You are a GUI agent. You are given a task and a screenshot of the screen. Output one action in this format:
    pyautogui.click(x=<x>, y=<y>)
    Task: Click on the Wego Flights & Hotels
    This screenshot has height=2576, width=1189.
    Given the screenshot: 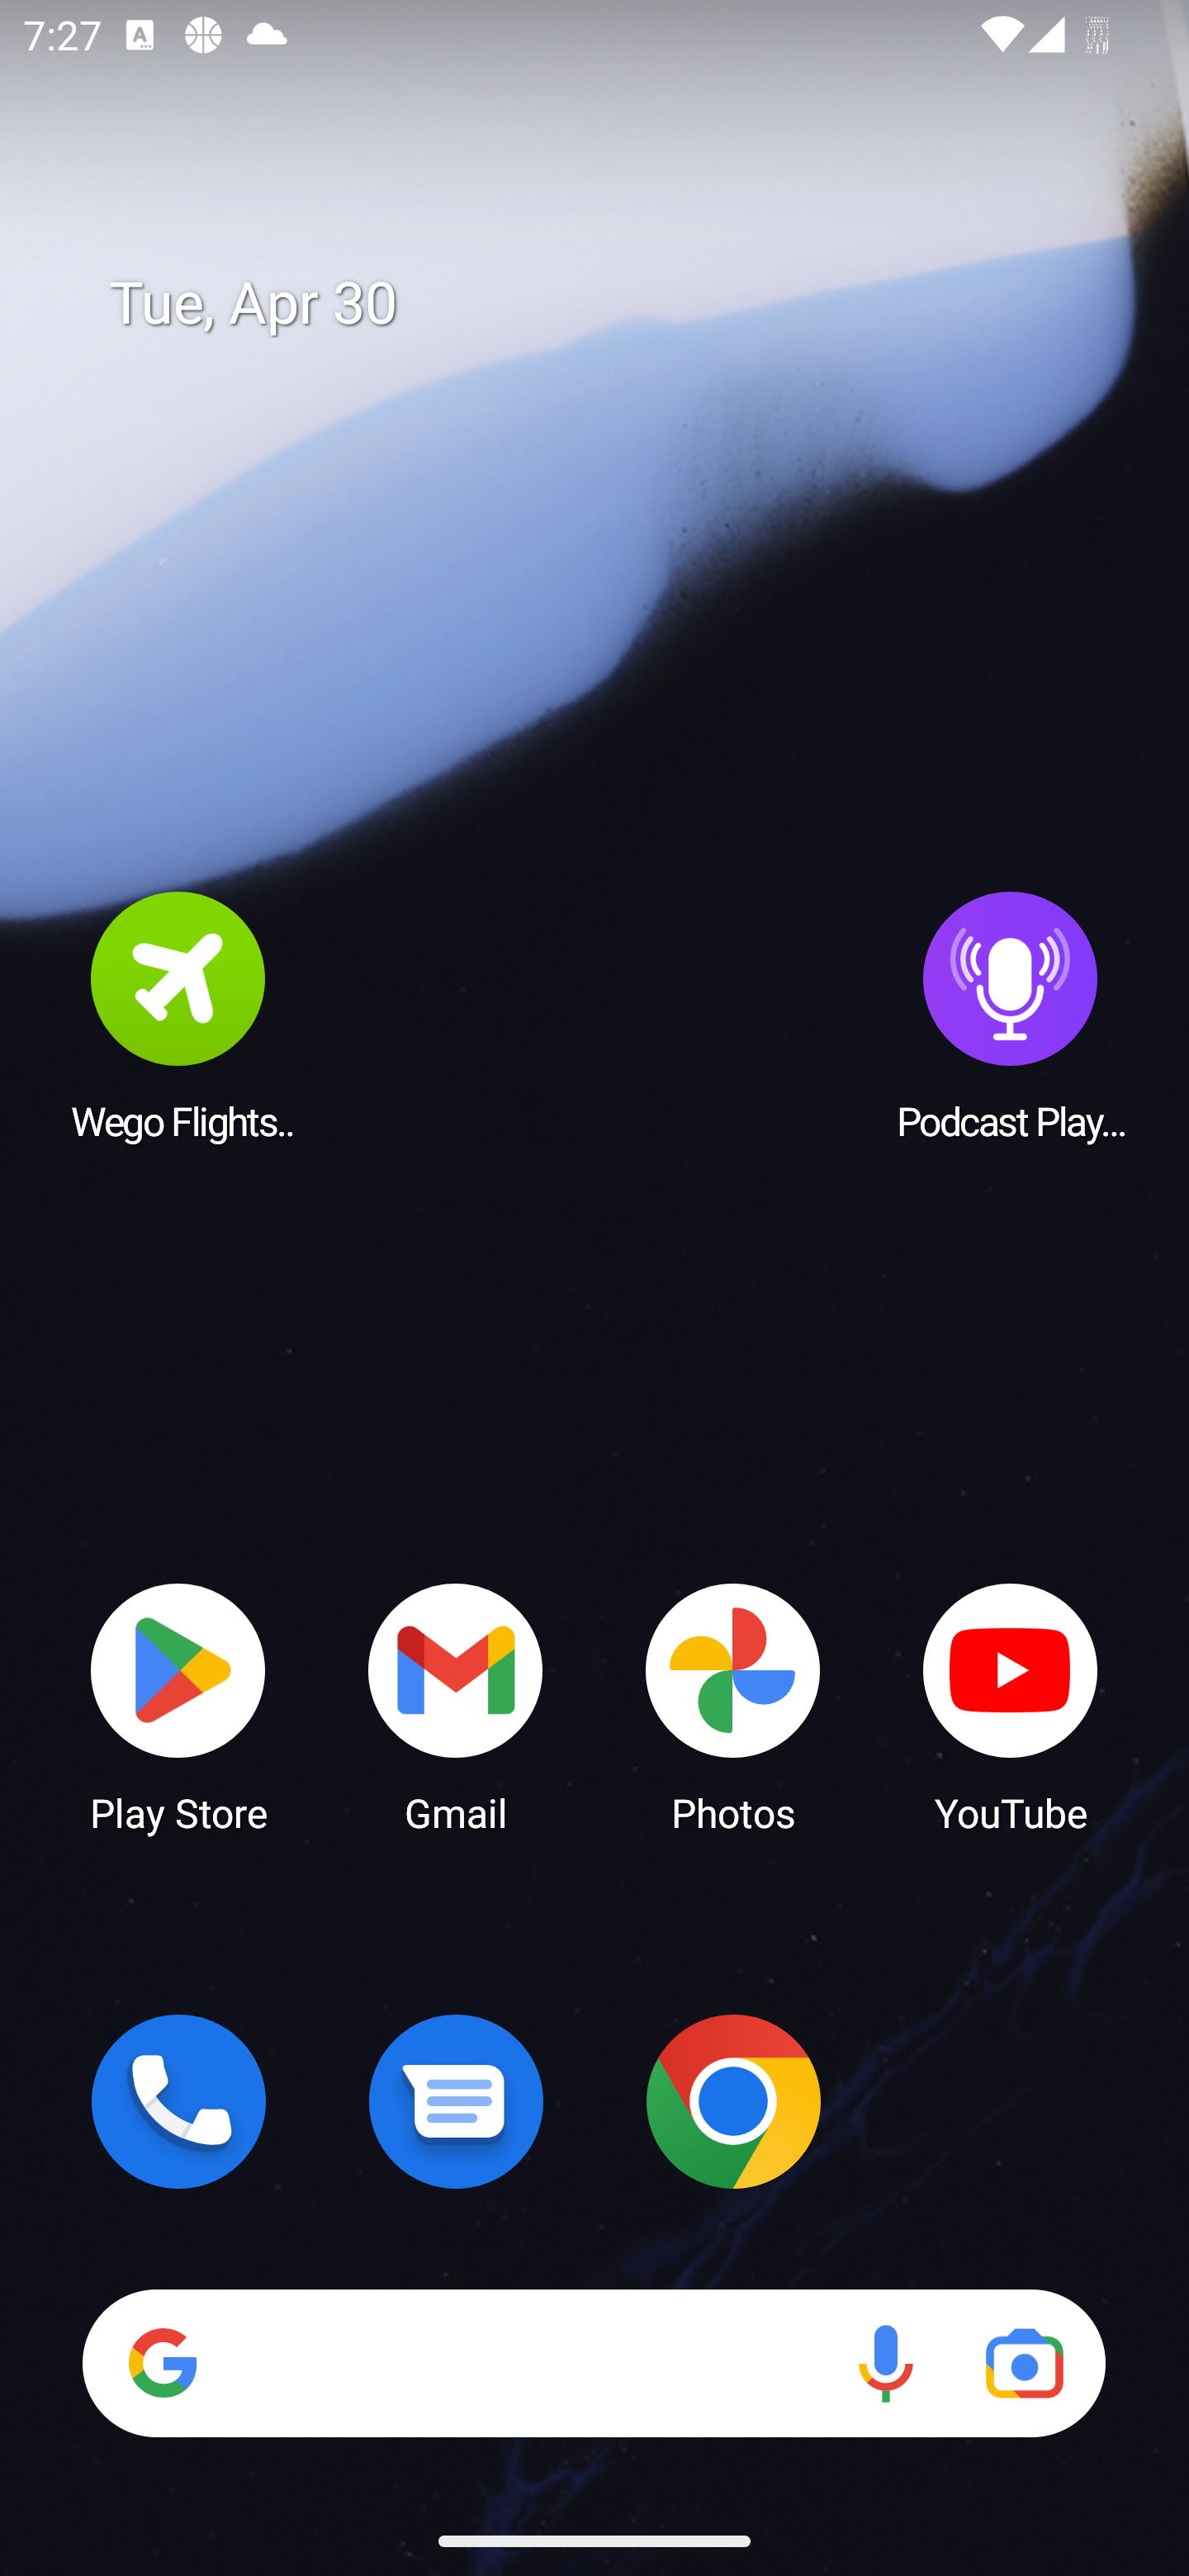 What is the action you would take?
    pyautogui.click(x=178, y=1015)
    